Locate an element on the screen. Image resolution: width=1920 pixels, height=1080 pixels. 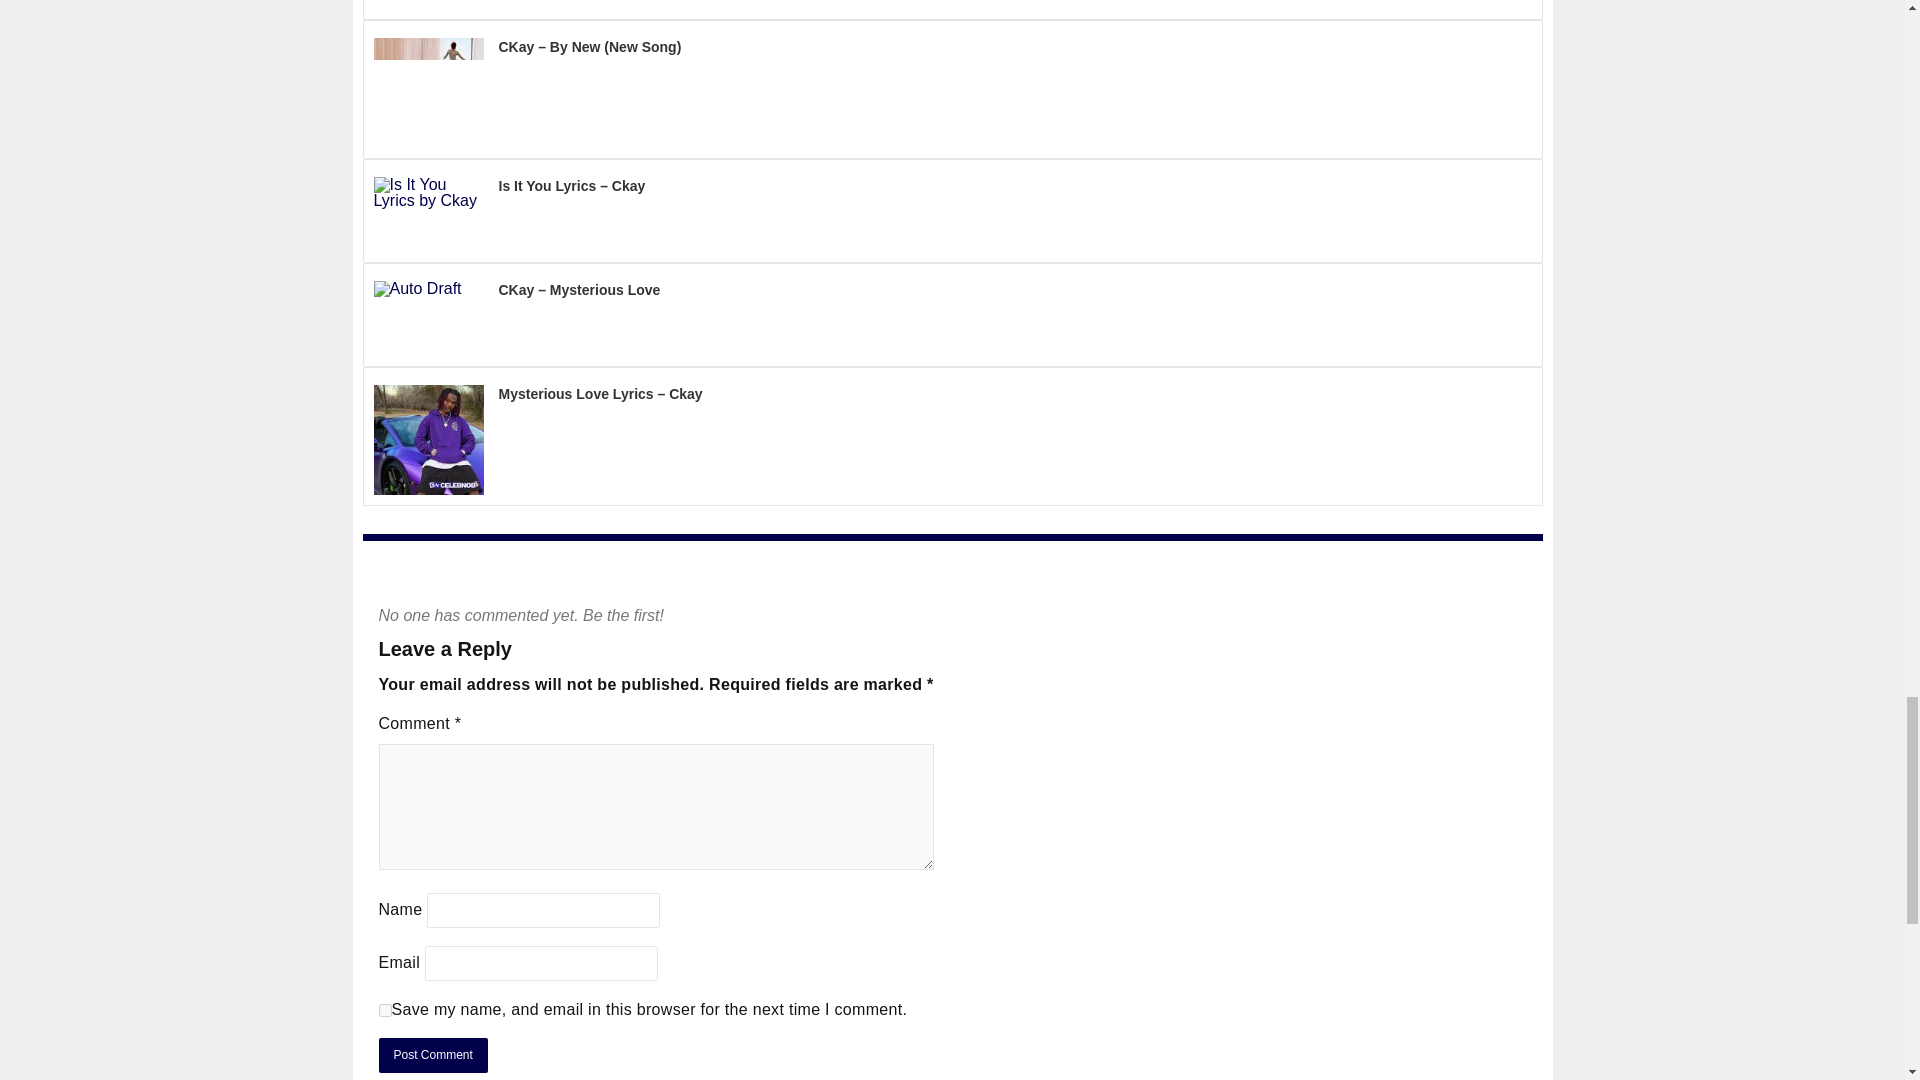
yes is located at coordinates (384, 1010).